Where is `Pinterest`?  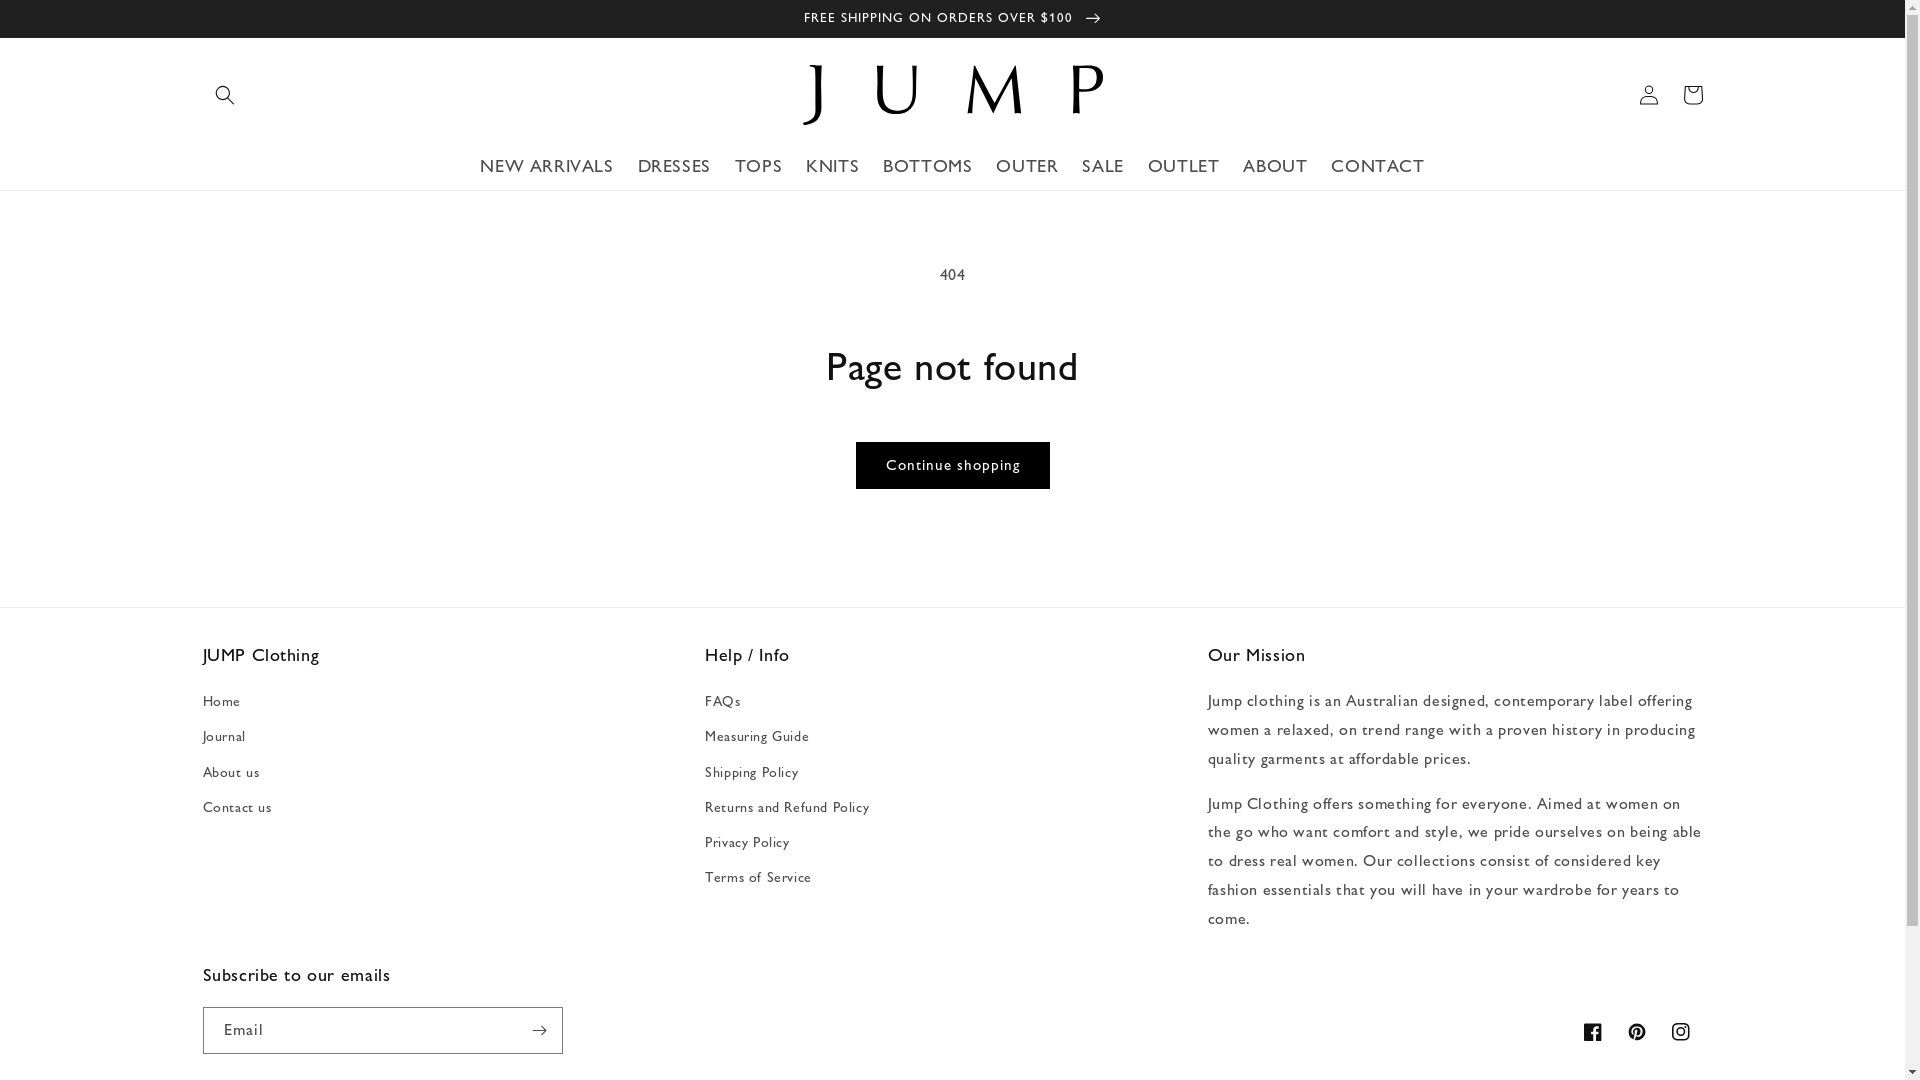 Pinterest is located at coordinates (1636, 1032).